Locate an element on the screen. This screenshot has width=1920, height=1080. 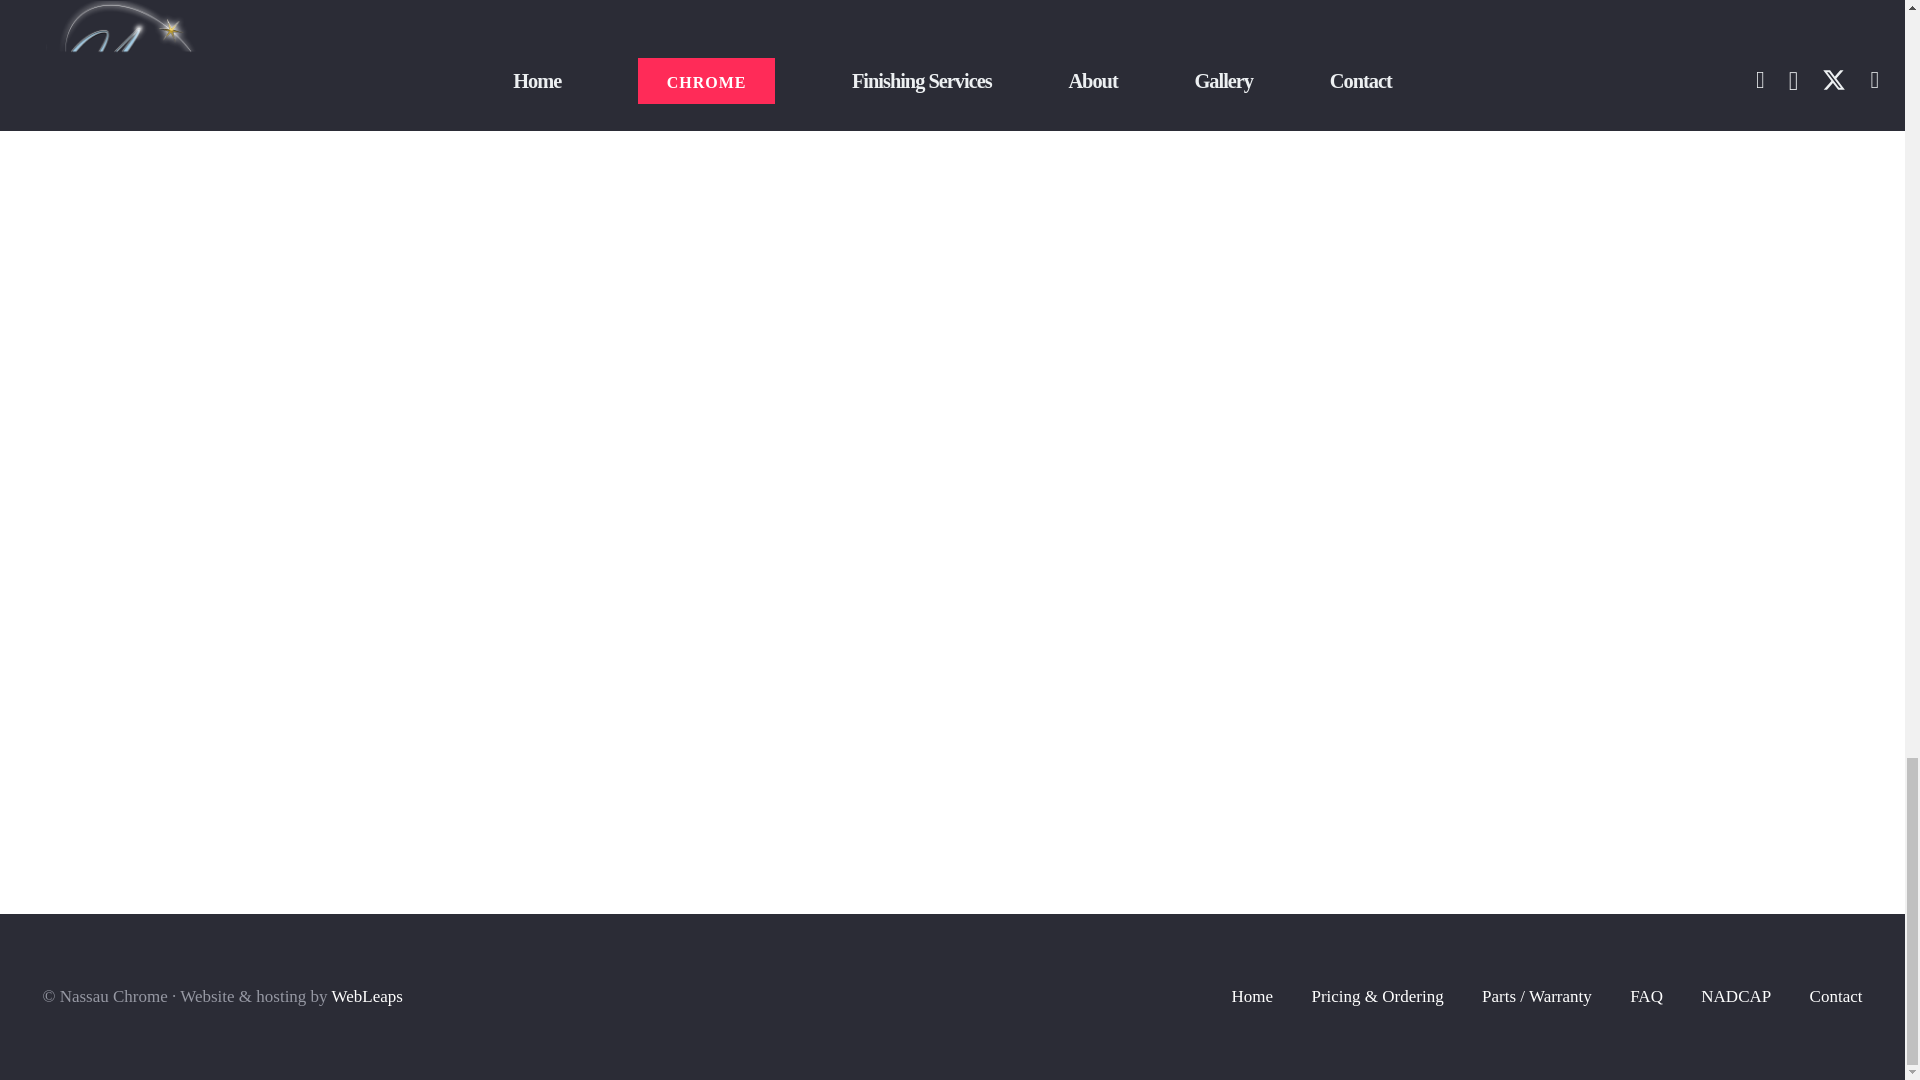
Home is located at coordinates (1253, 996).